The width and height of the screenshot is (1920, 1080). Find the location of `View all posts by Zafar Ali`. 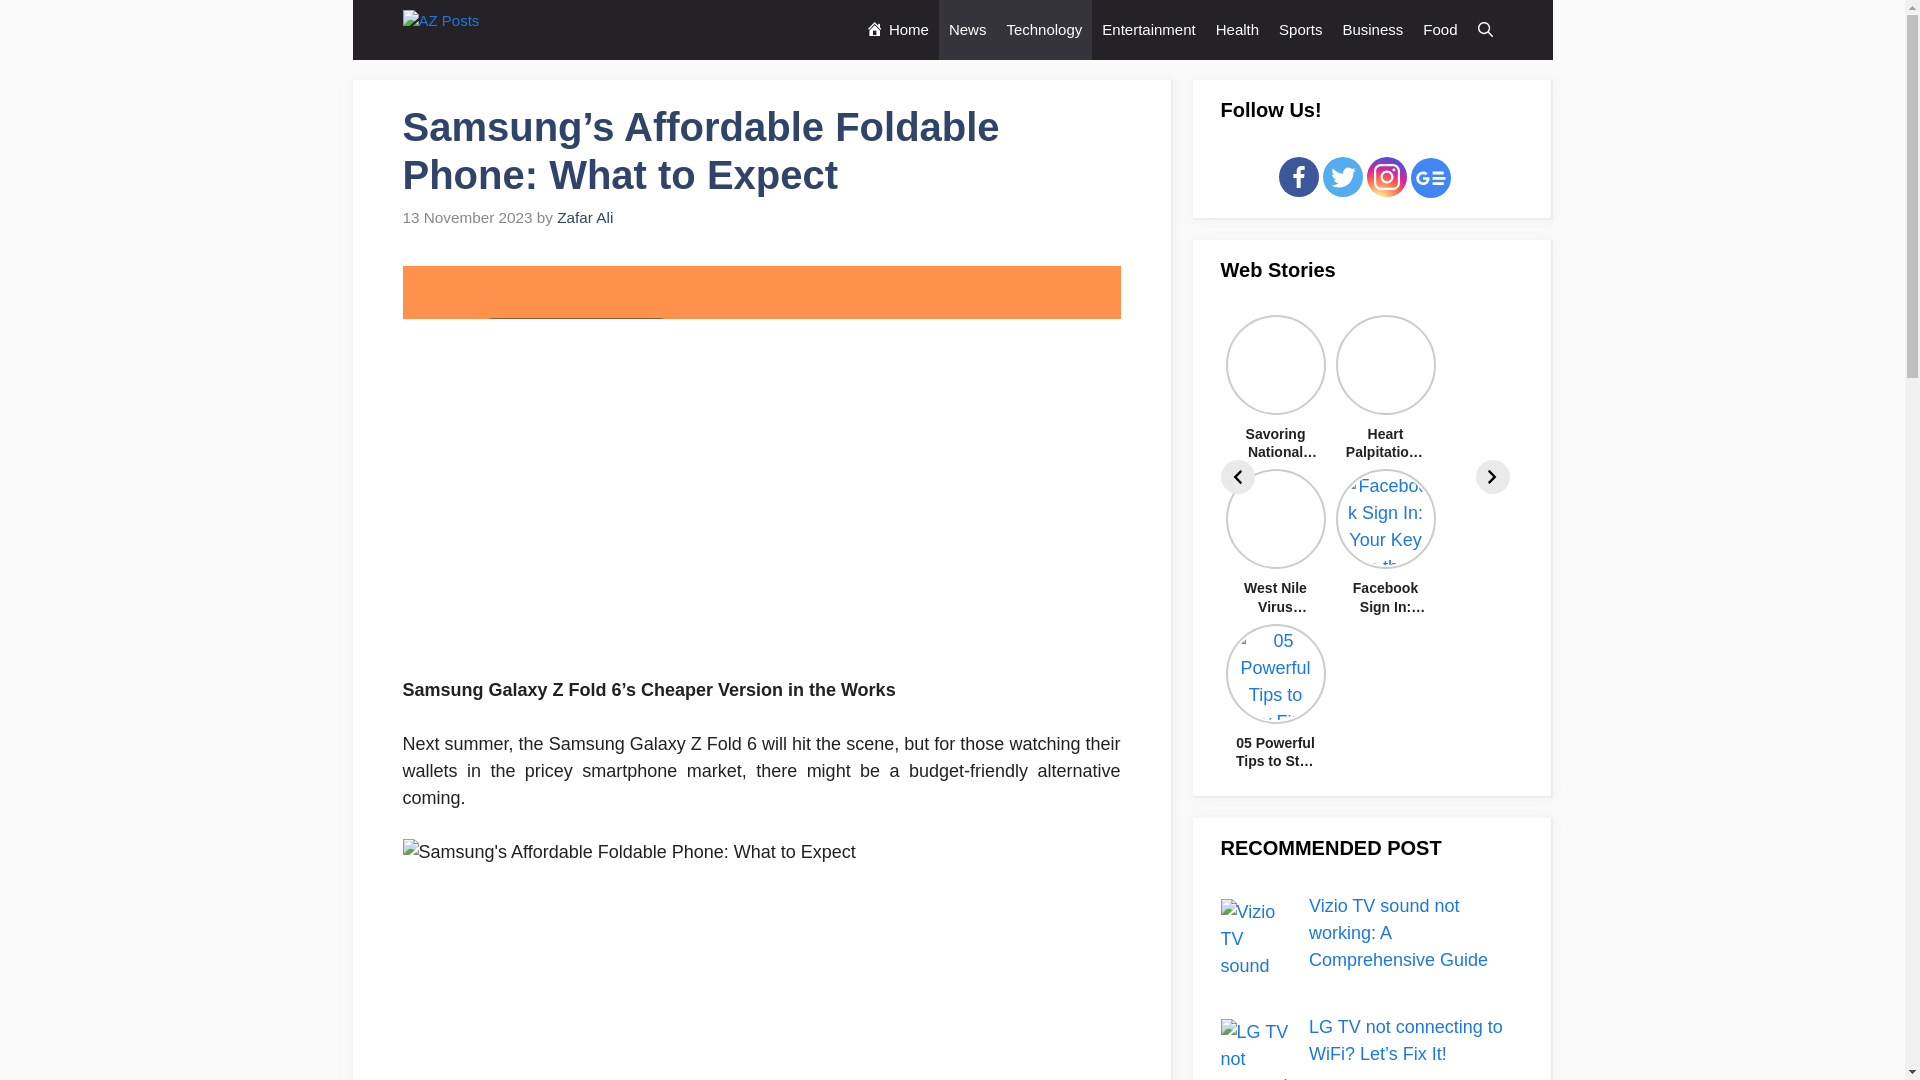

View all posts by Zafar Ali is located at coordinates (584, 217).